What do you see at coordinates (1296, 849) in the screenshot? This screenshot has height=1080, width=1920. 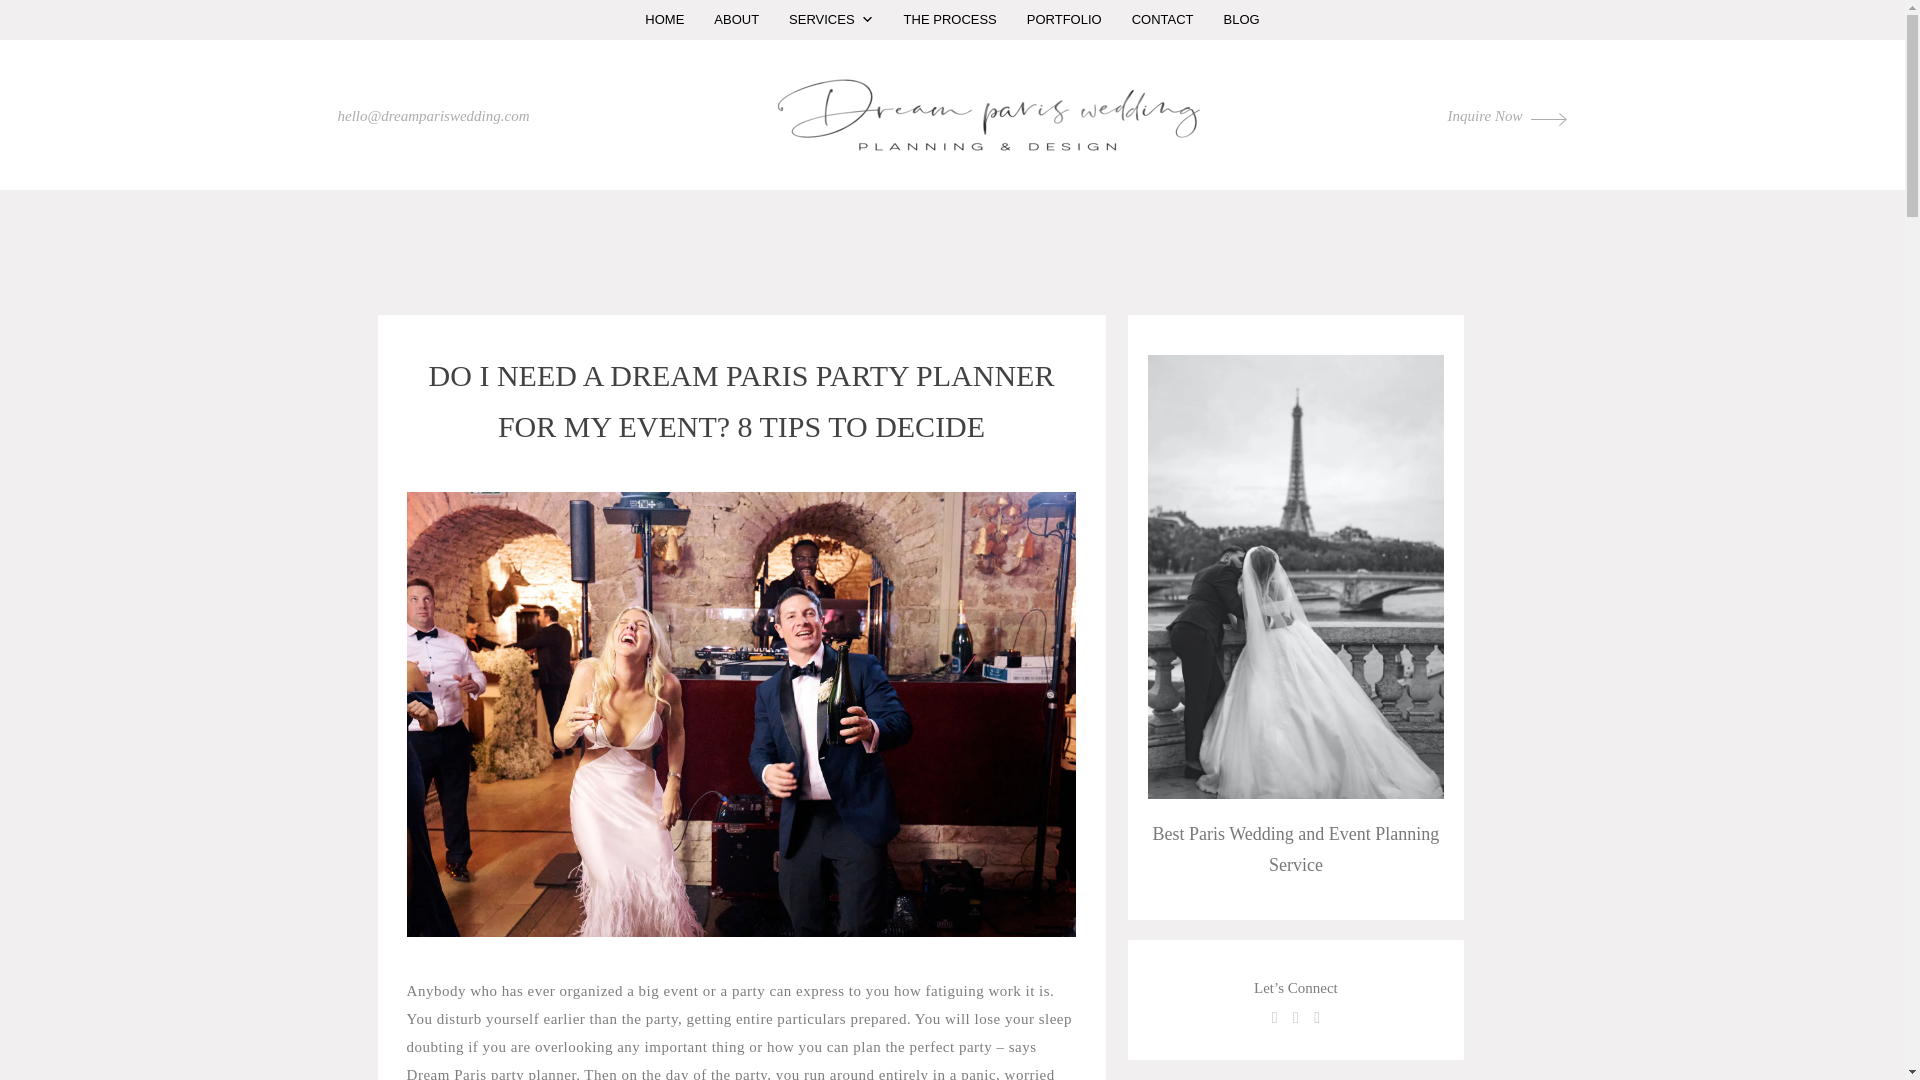 I see `Best Paris Wedding and Event Planning Service` at bounding box center [1296, 849].